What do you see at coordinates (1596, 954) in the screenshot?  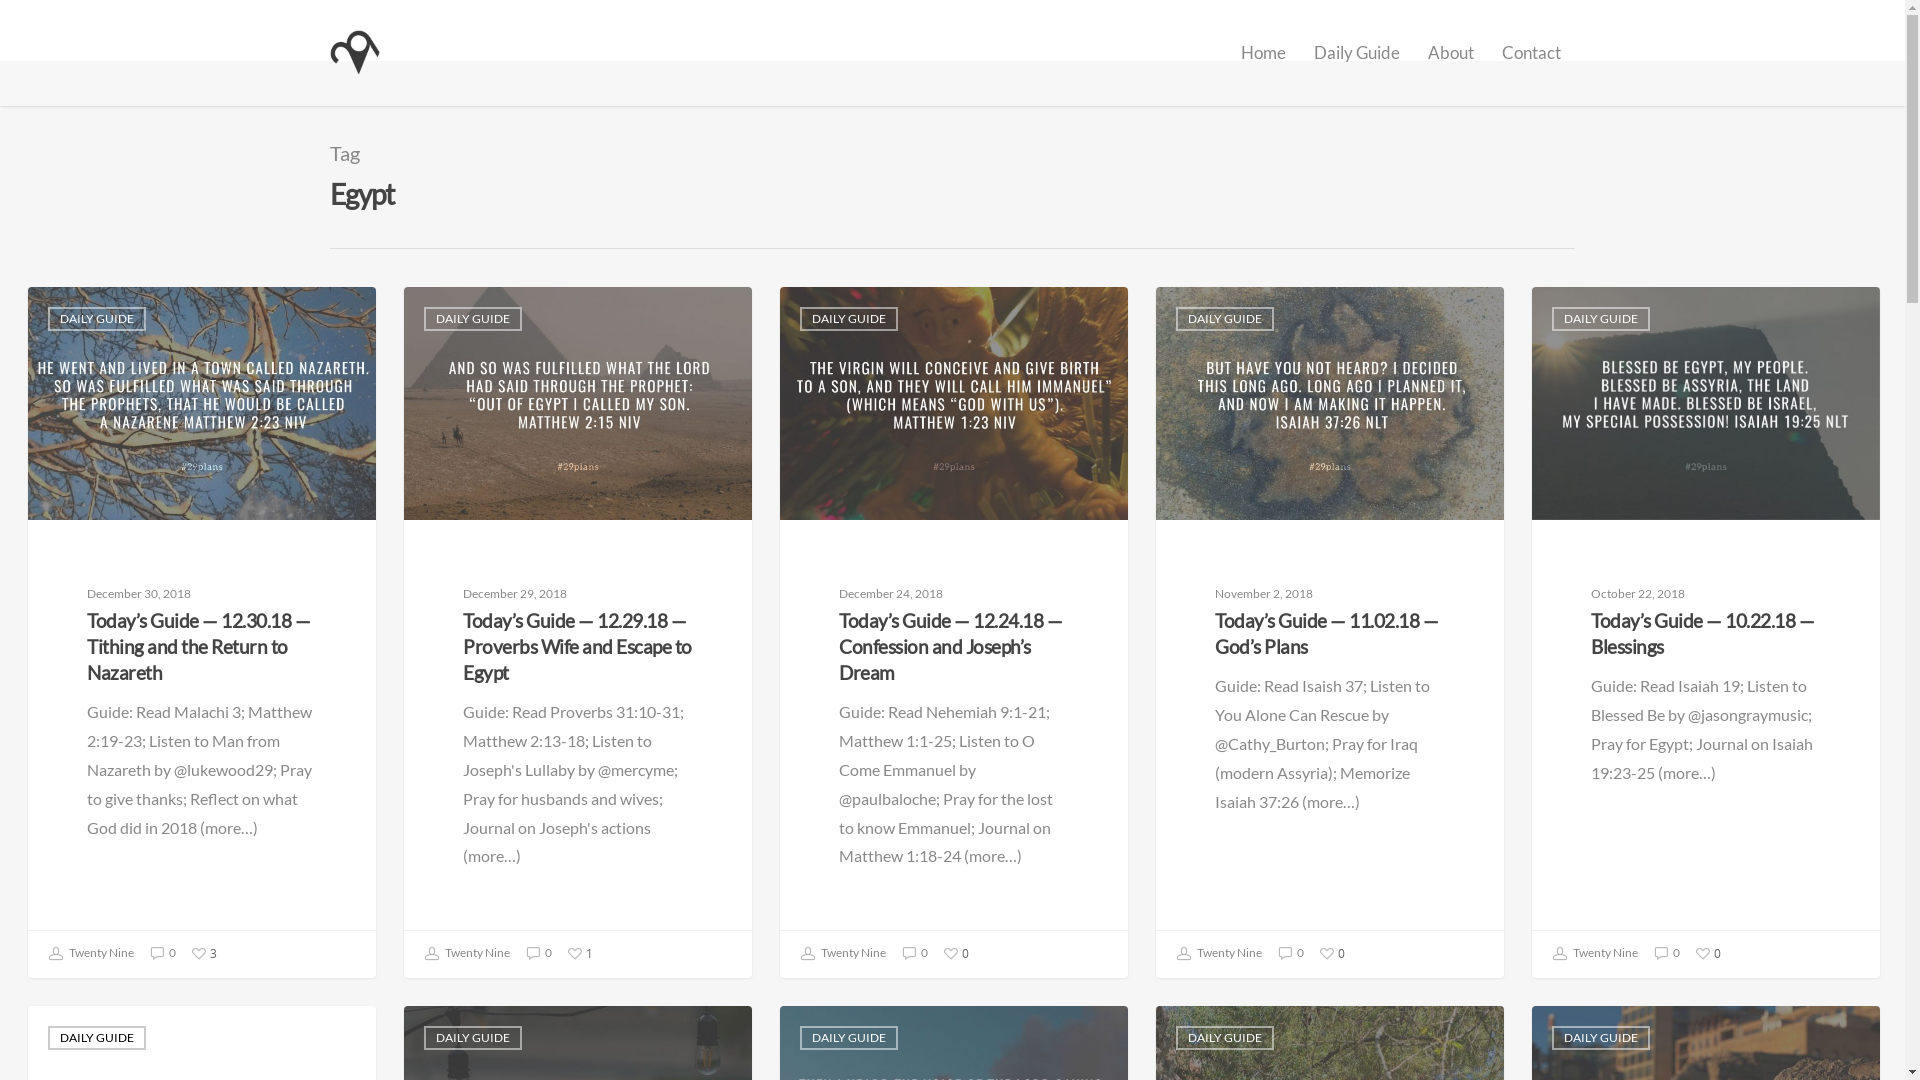 I see `Twenty Nine` at bounding box center [1596, 954].